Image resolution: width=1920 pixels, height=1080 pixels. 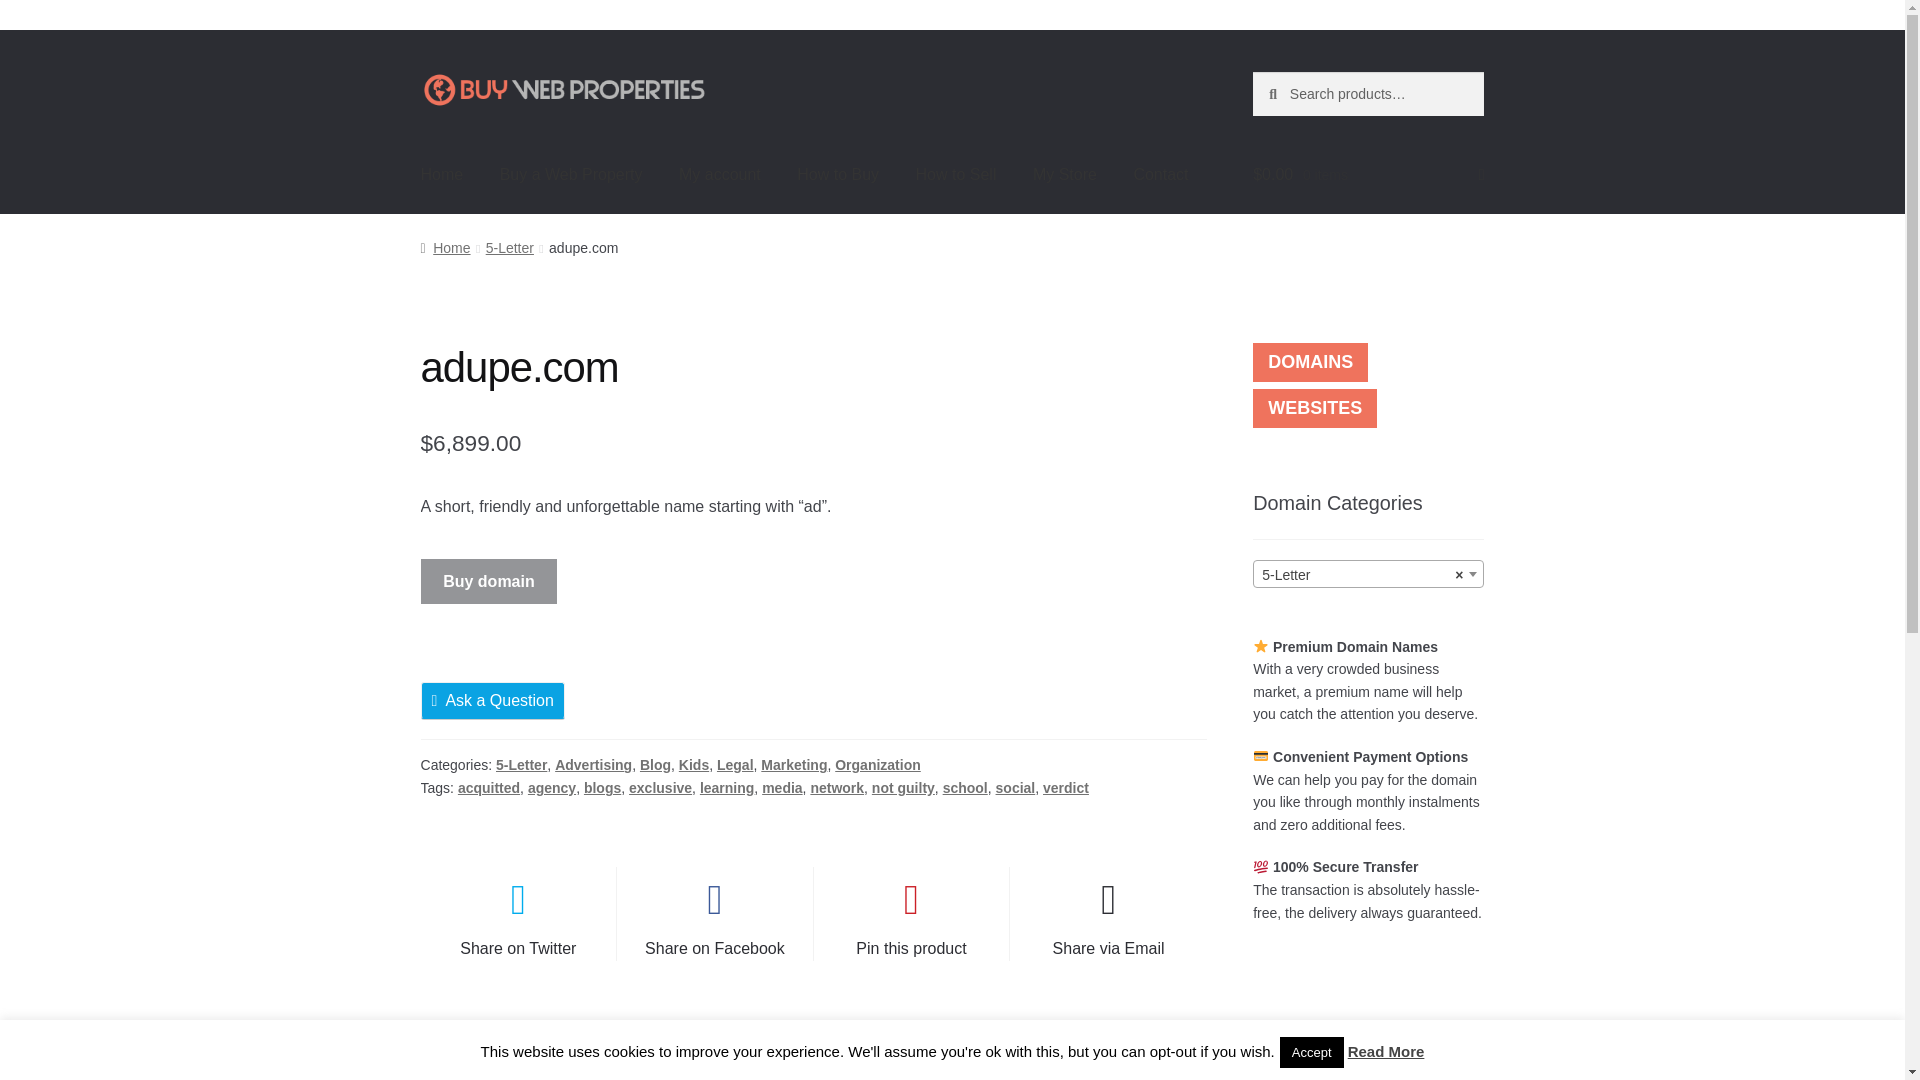 What do you see at coordinates (445, 247) in the screenshot?
I see `Home` at bounding box center [445, 247].